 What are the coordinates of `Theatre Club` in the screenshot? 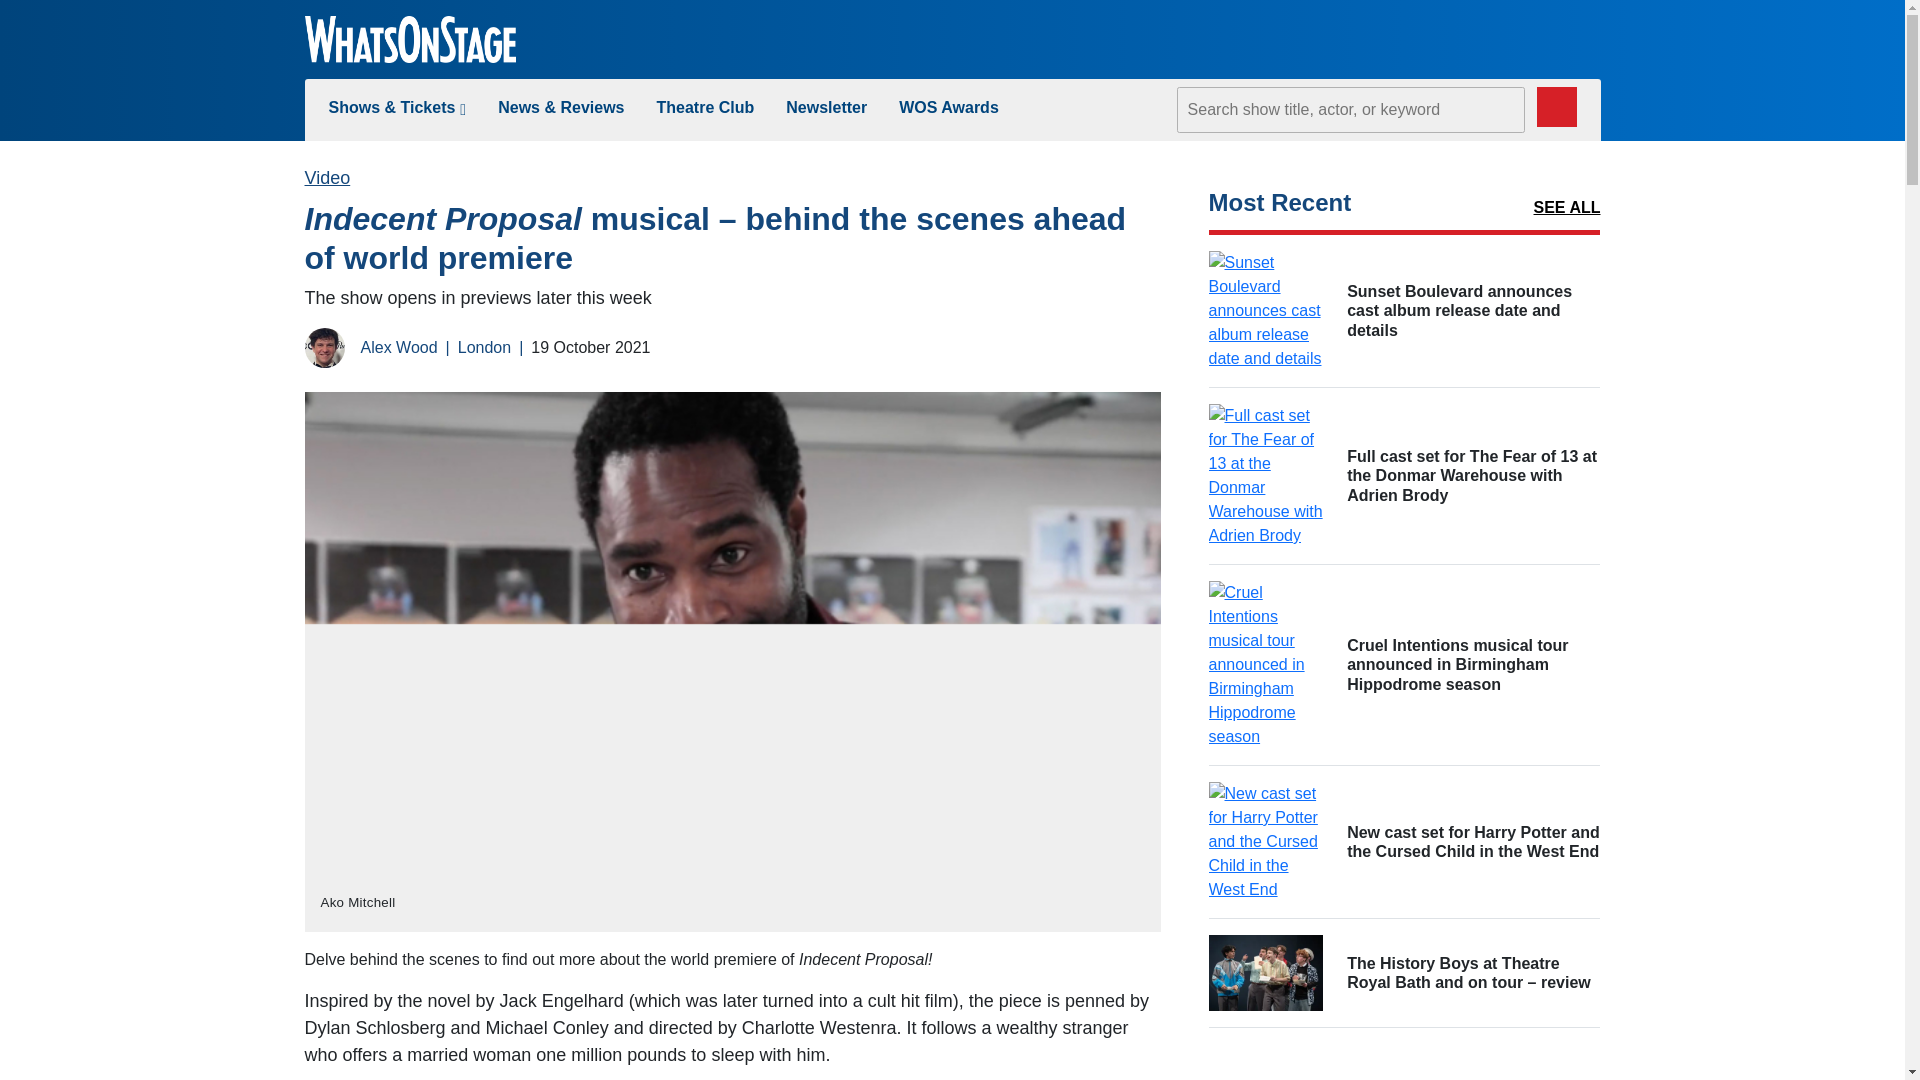 It's located at (705, 107).